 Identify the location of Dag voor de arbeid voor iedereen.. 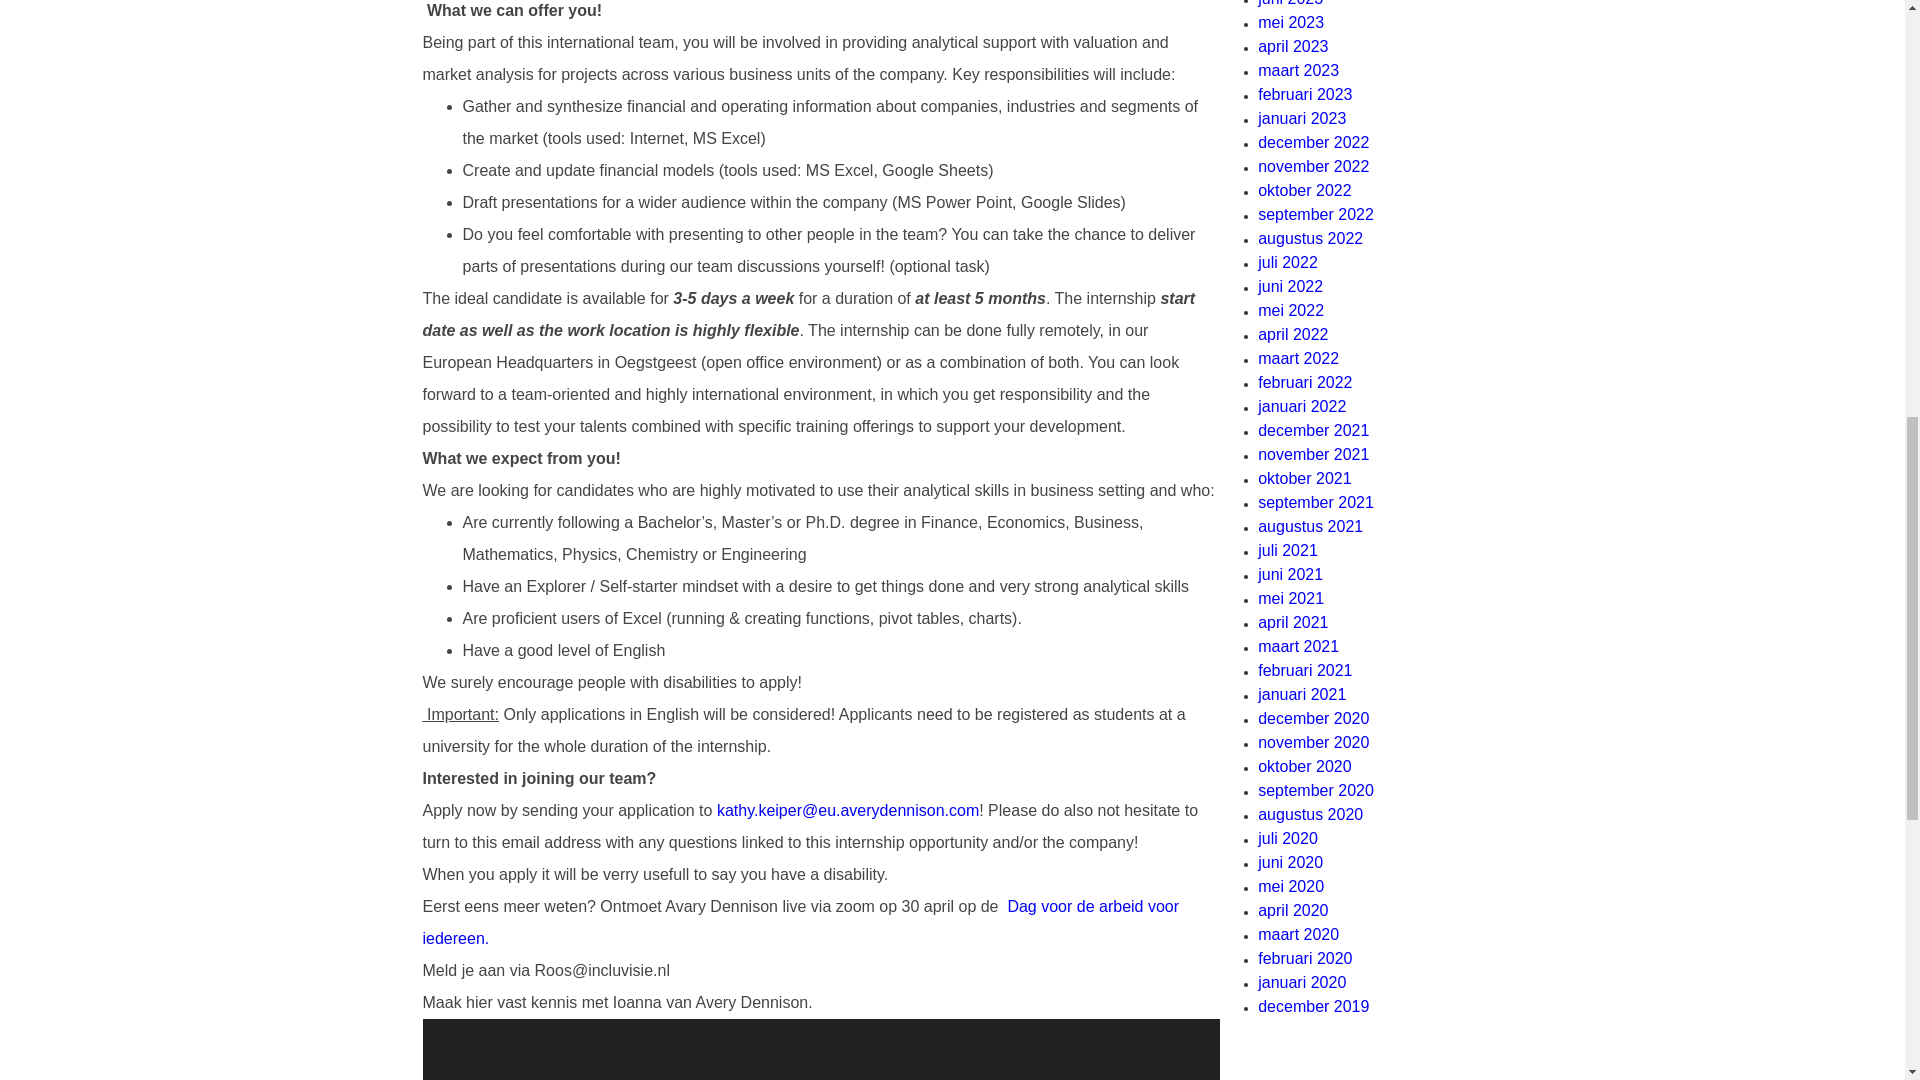
(800, 922).